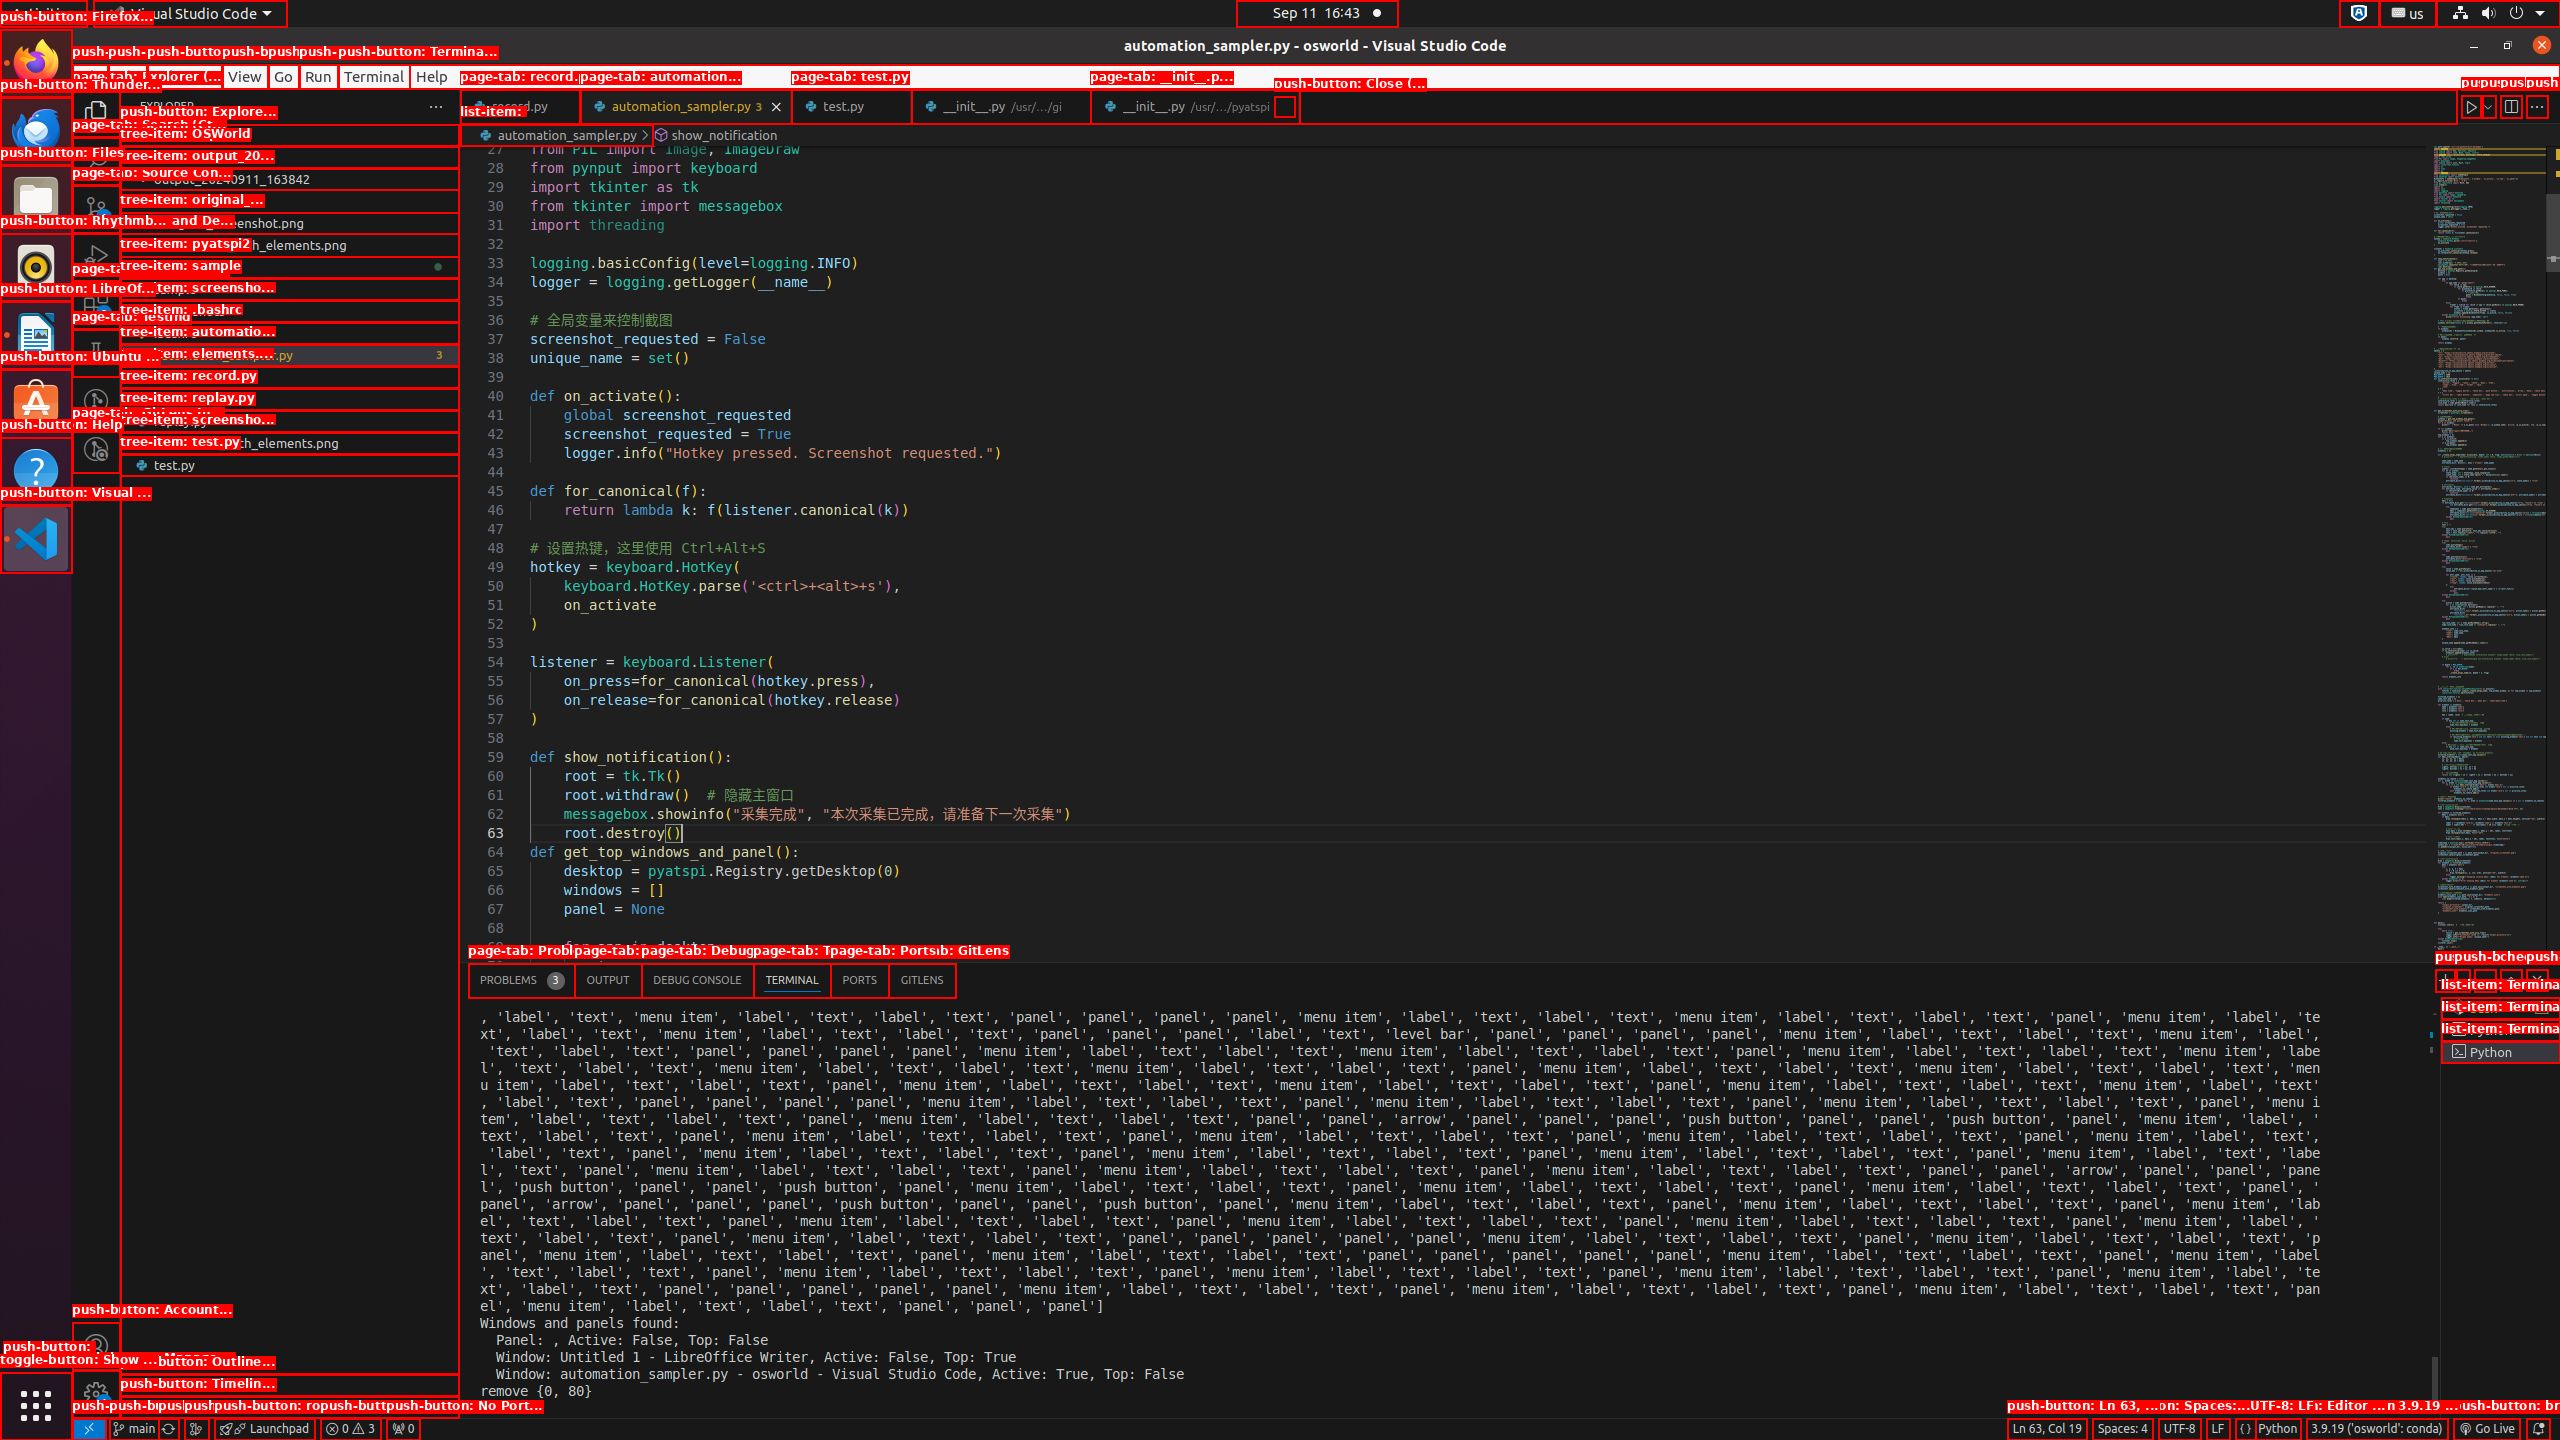  I want to click on Split Editor Right (Ctrl+\) [Alt] Split Editor Down, so click(2511, 106).